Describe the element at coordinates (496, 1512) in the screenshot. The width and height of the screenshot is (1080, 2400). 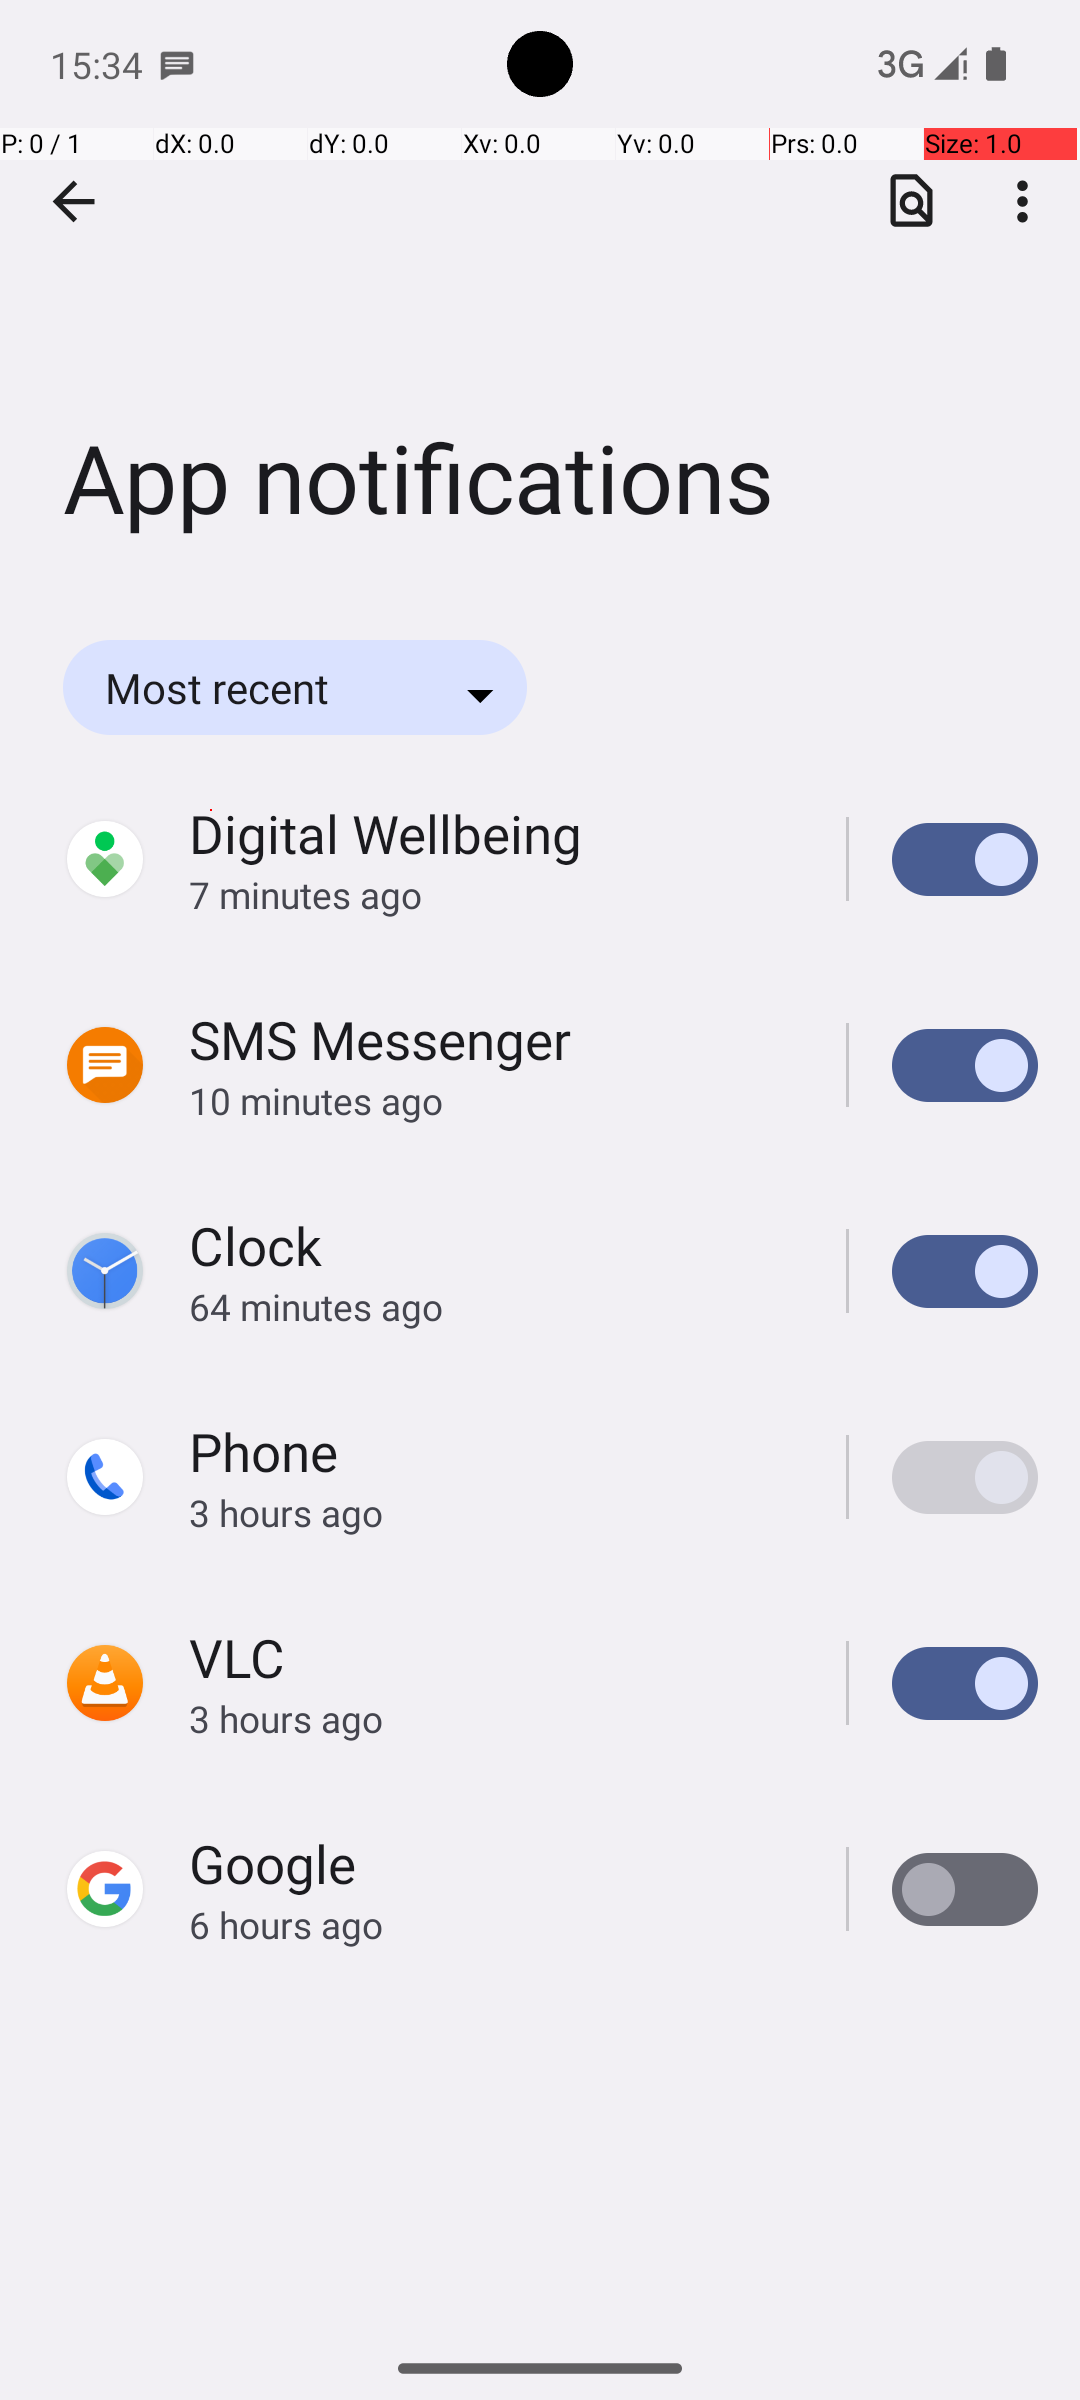
I see `3 hours ago` at that location.